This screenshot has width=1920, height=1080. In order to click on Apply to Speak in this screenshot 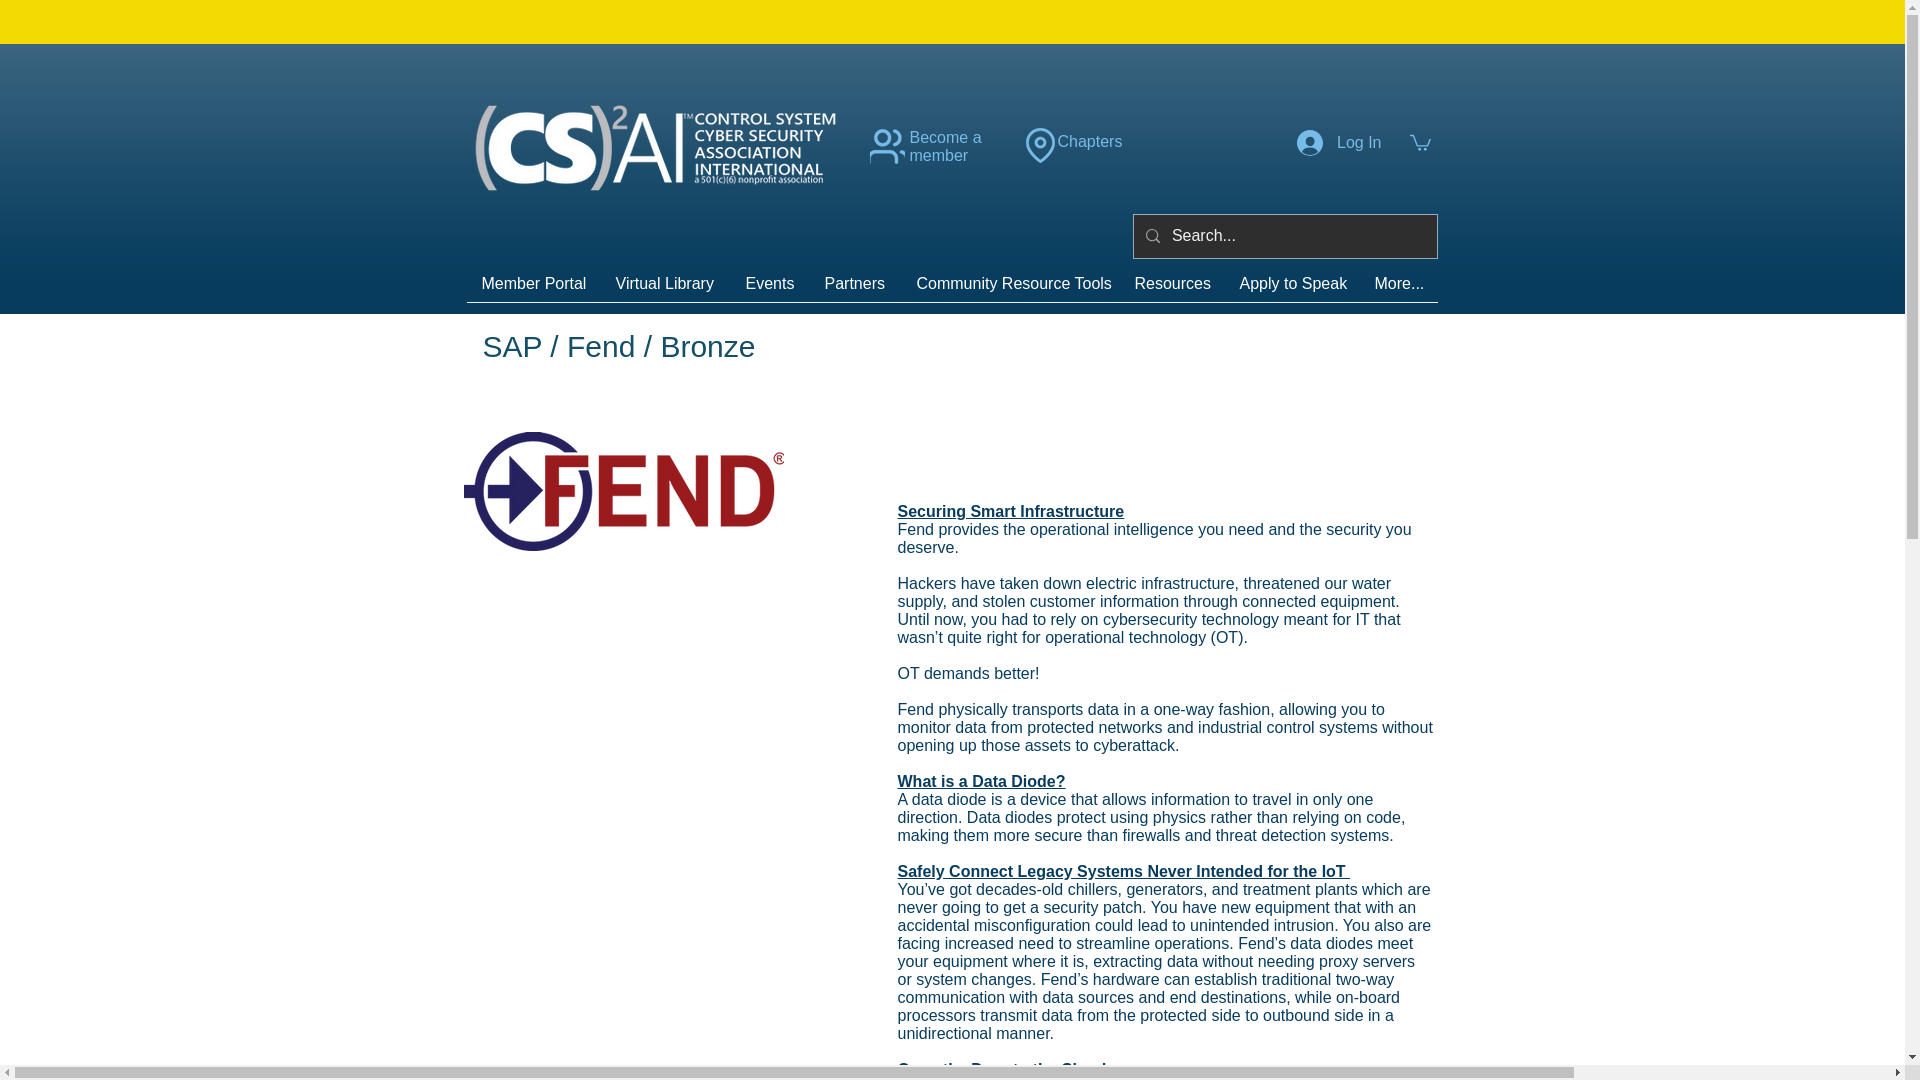, I will do `click(1292, 290)`.